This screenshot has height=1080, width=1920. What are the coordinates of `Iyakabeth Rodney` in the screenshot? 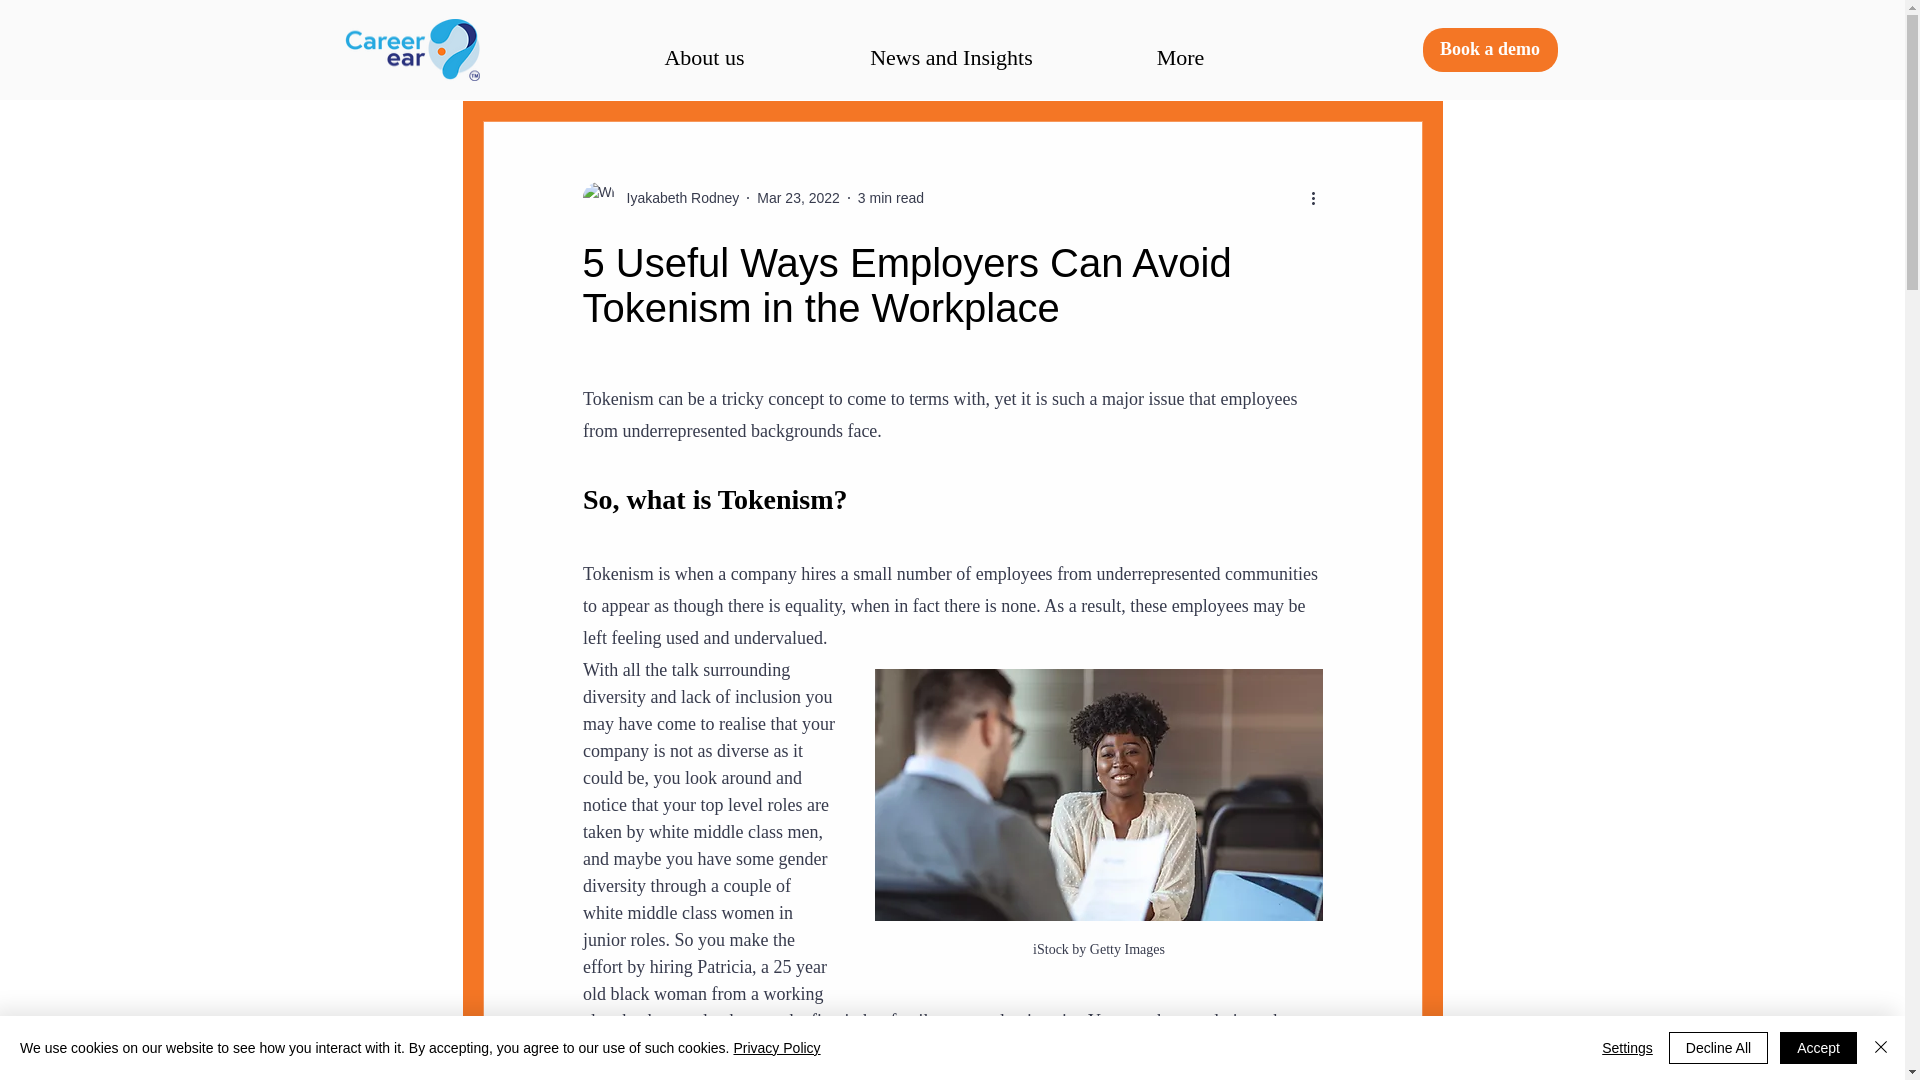 It's located at (676, 198).